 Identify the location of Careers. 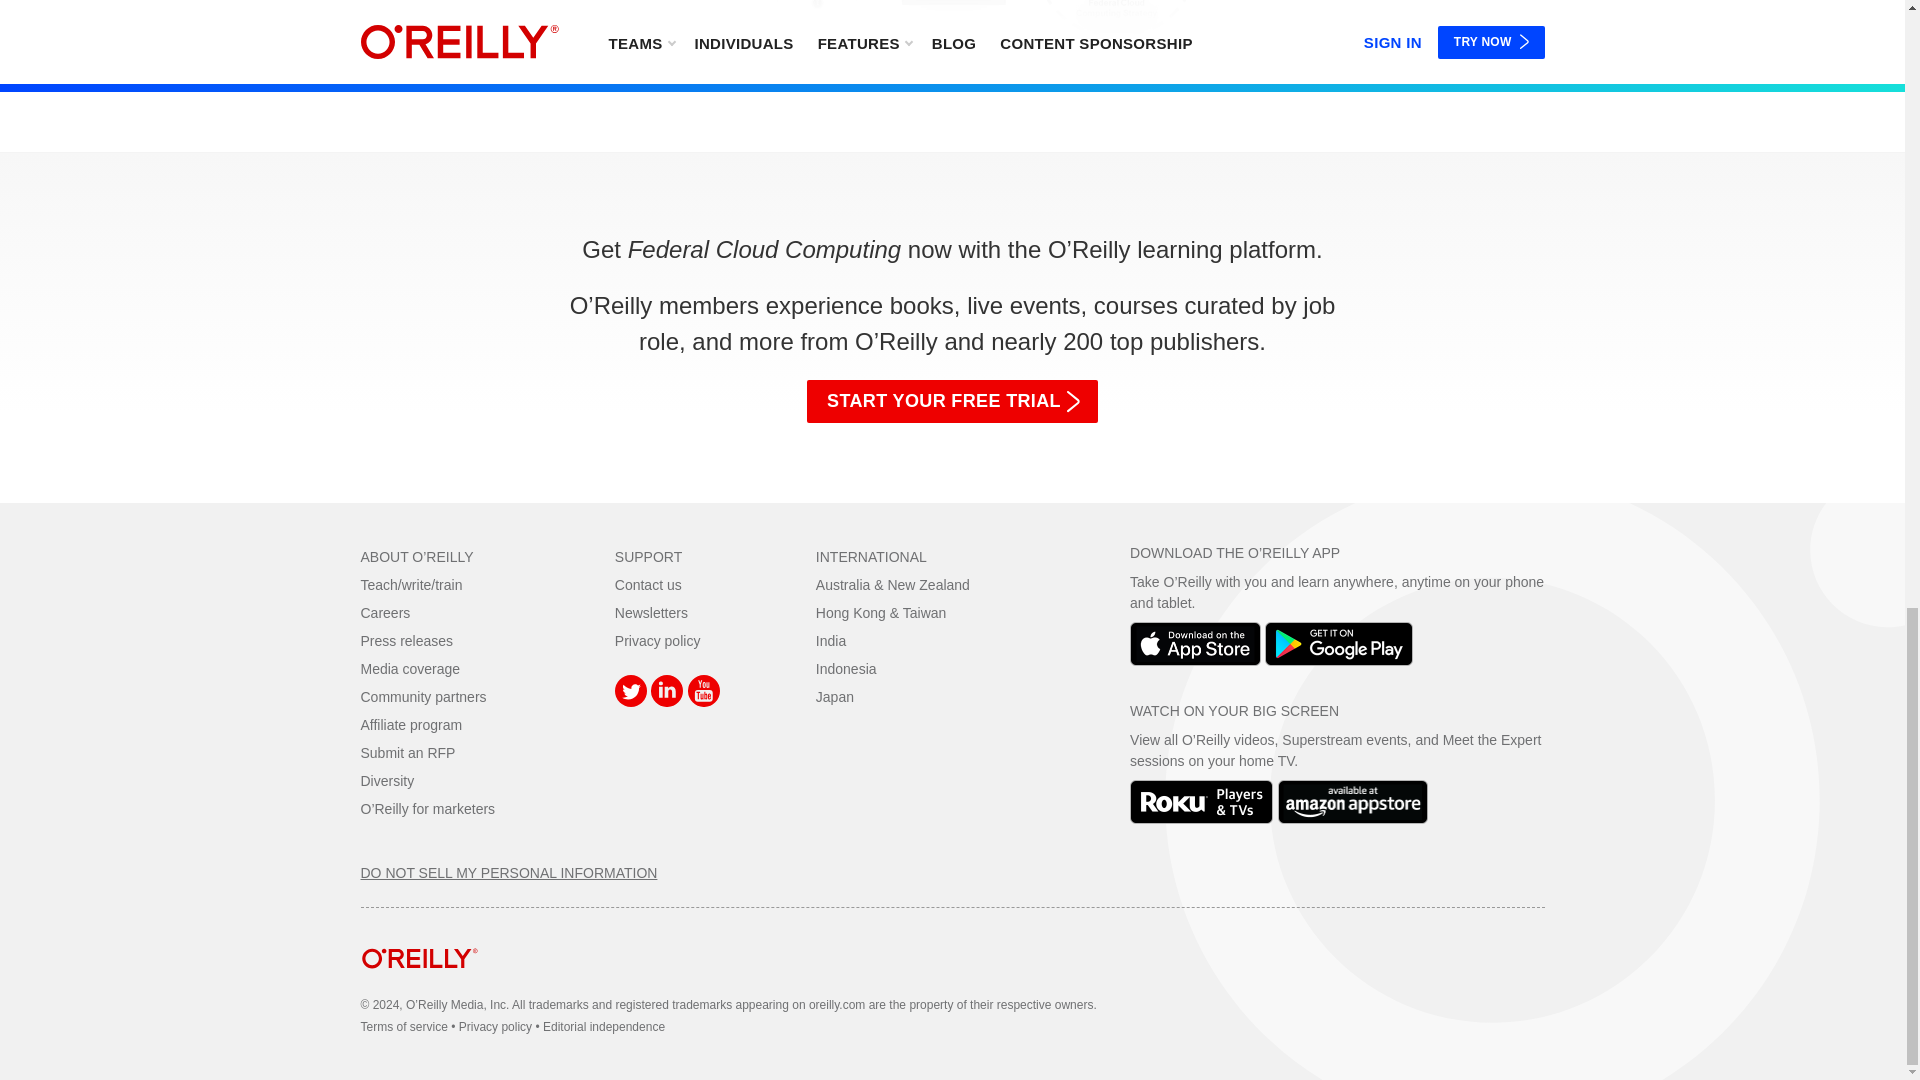
(385, 612).